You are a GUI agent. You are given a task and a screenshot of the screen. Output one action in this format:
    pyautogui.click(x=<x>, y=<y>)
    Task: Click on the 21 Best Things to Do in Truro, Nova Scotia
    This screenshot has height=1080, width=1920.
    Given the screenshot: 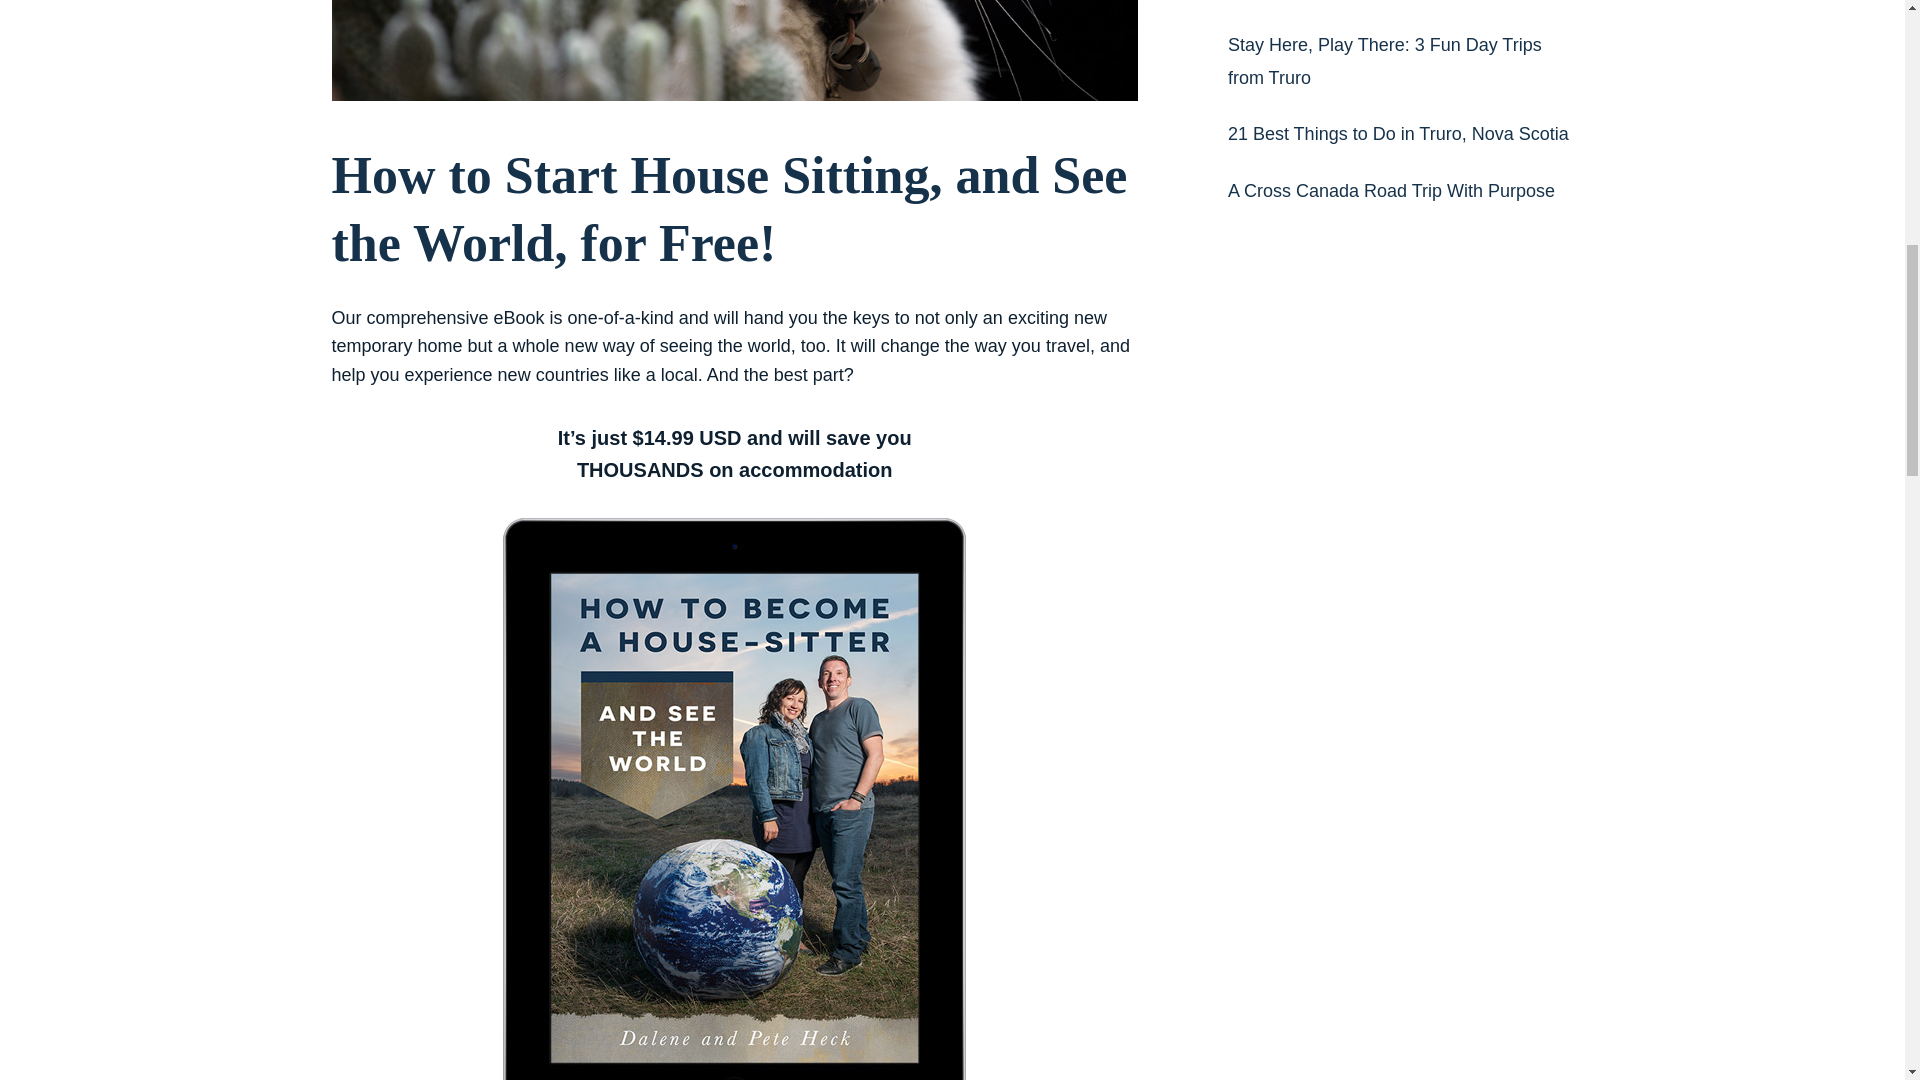 What is the action you would take?
    pyautogui.click(x=1398, y=134)
    